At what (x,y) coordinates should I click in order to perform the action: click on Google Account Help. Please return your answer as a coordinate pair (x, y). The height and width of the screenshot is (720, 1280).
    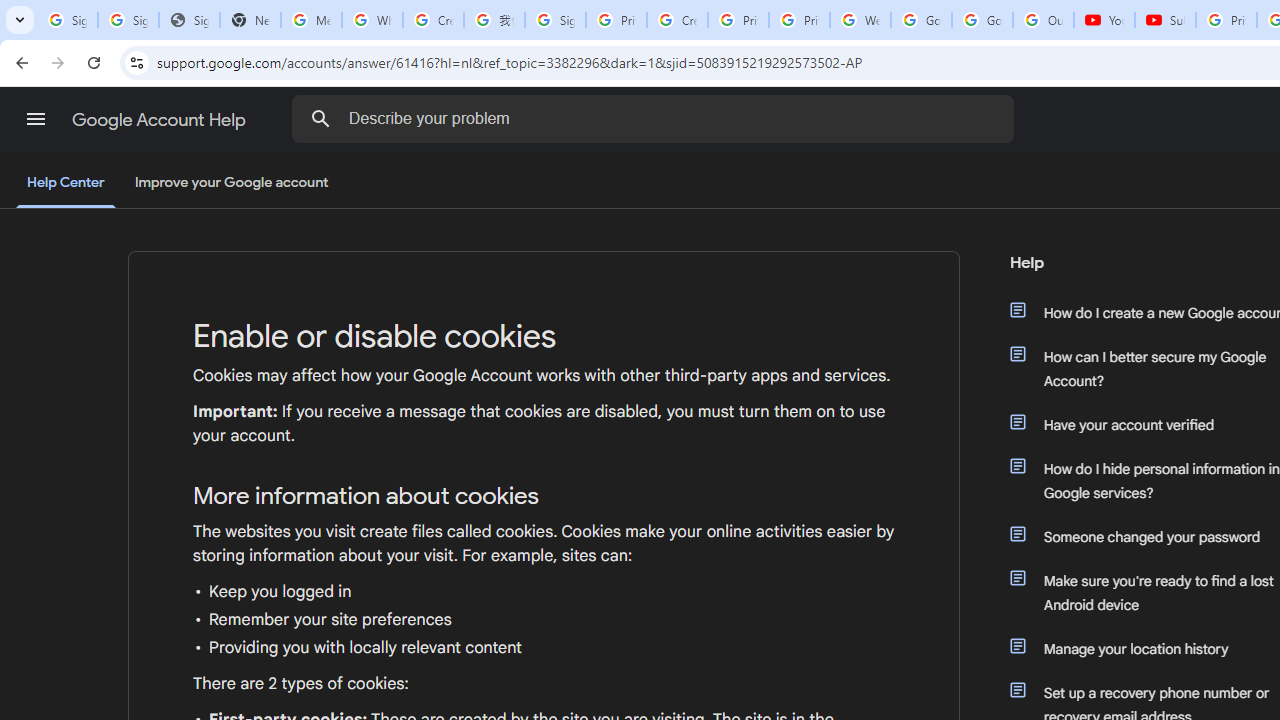
    Looking at the image, I should click on (160, 120).